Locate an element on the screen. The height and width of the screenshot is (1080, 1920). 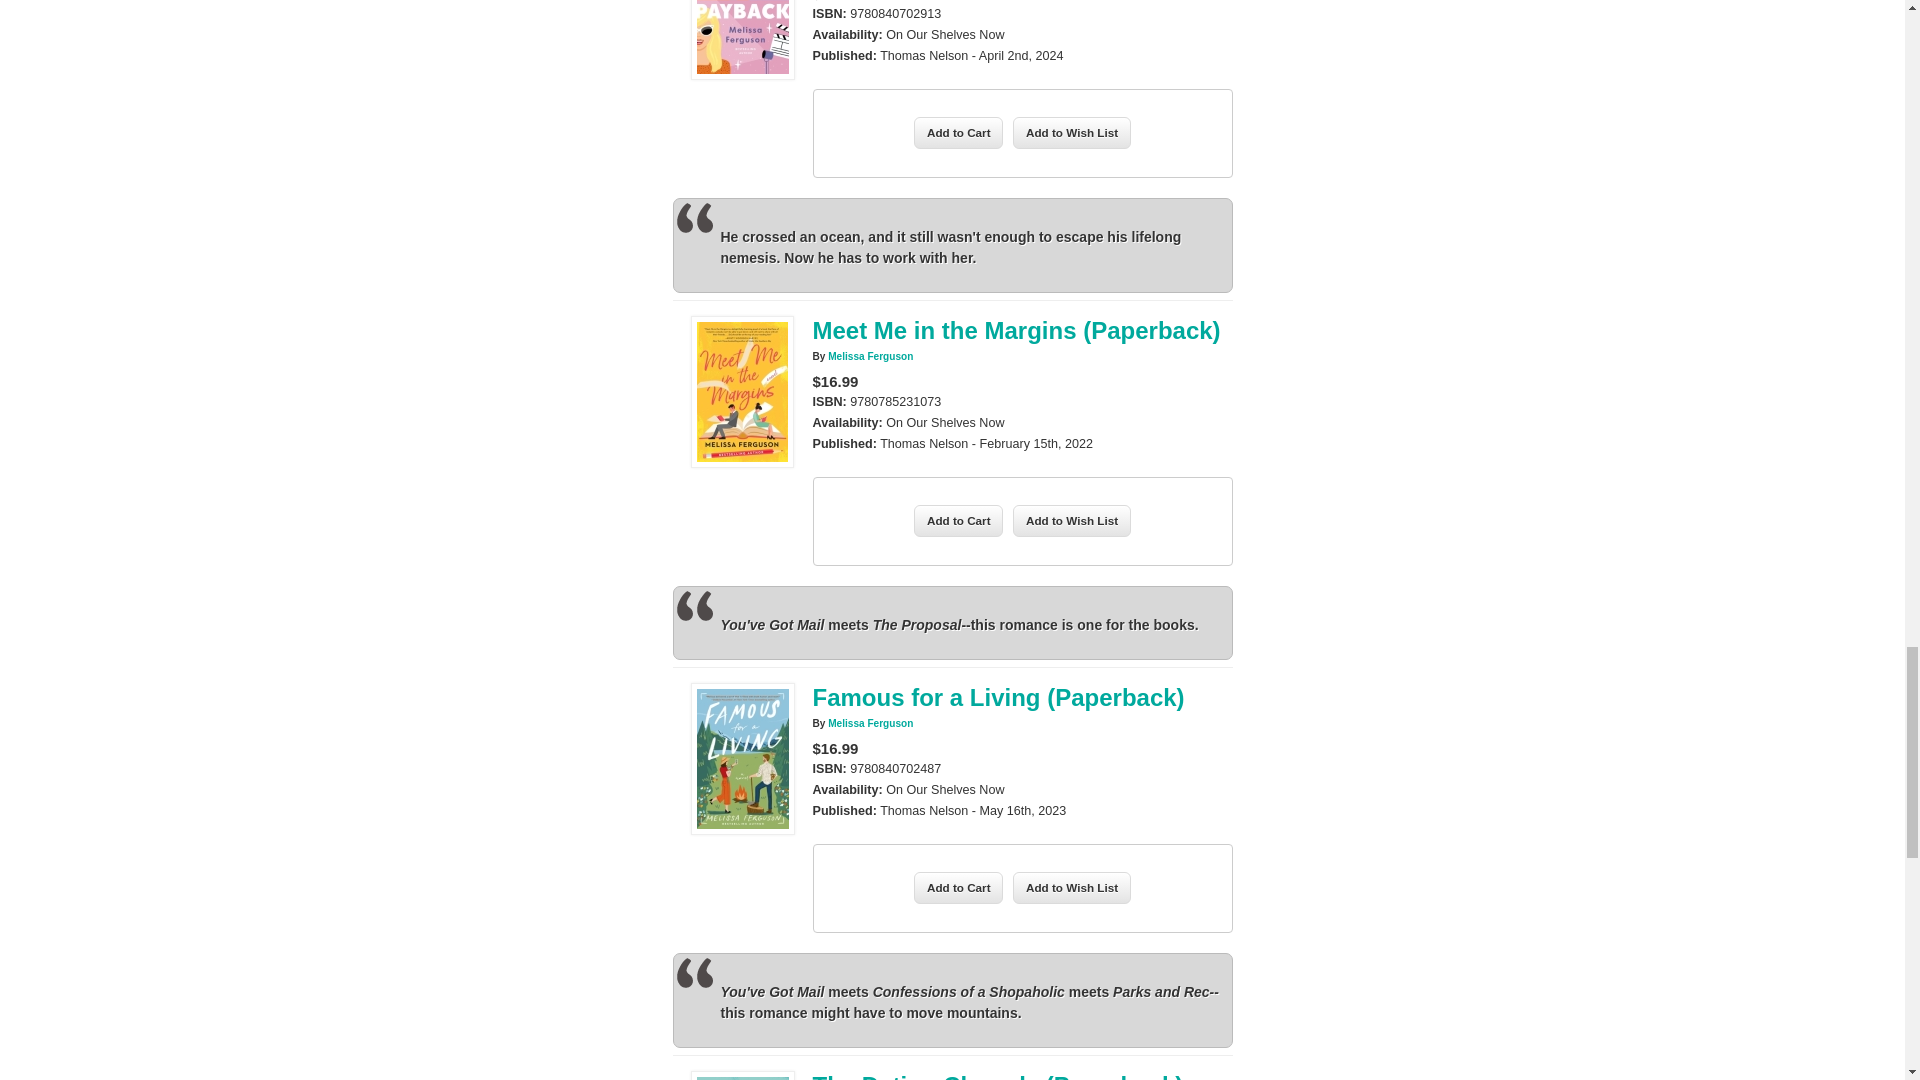
Add to Cart is located at coordinates (958, 520).